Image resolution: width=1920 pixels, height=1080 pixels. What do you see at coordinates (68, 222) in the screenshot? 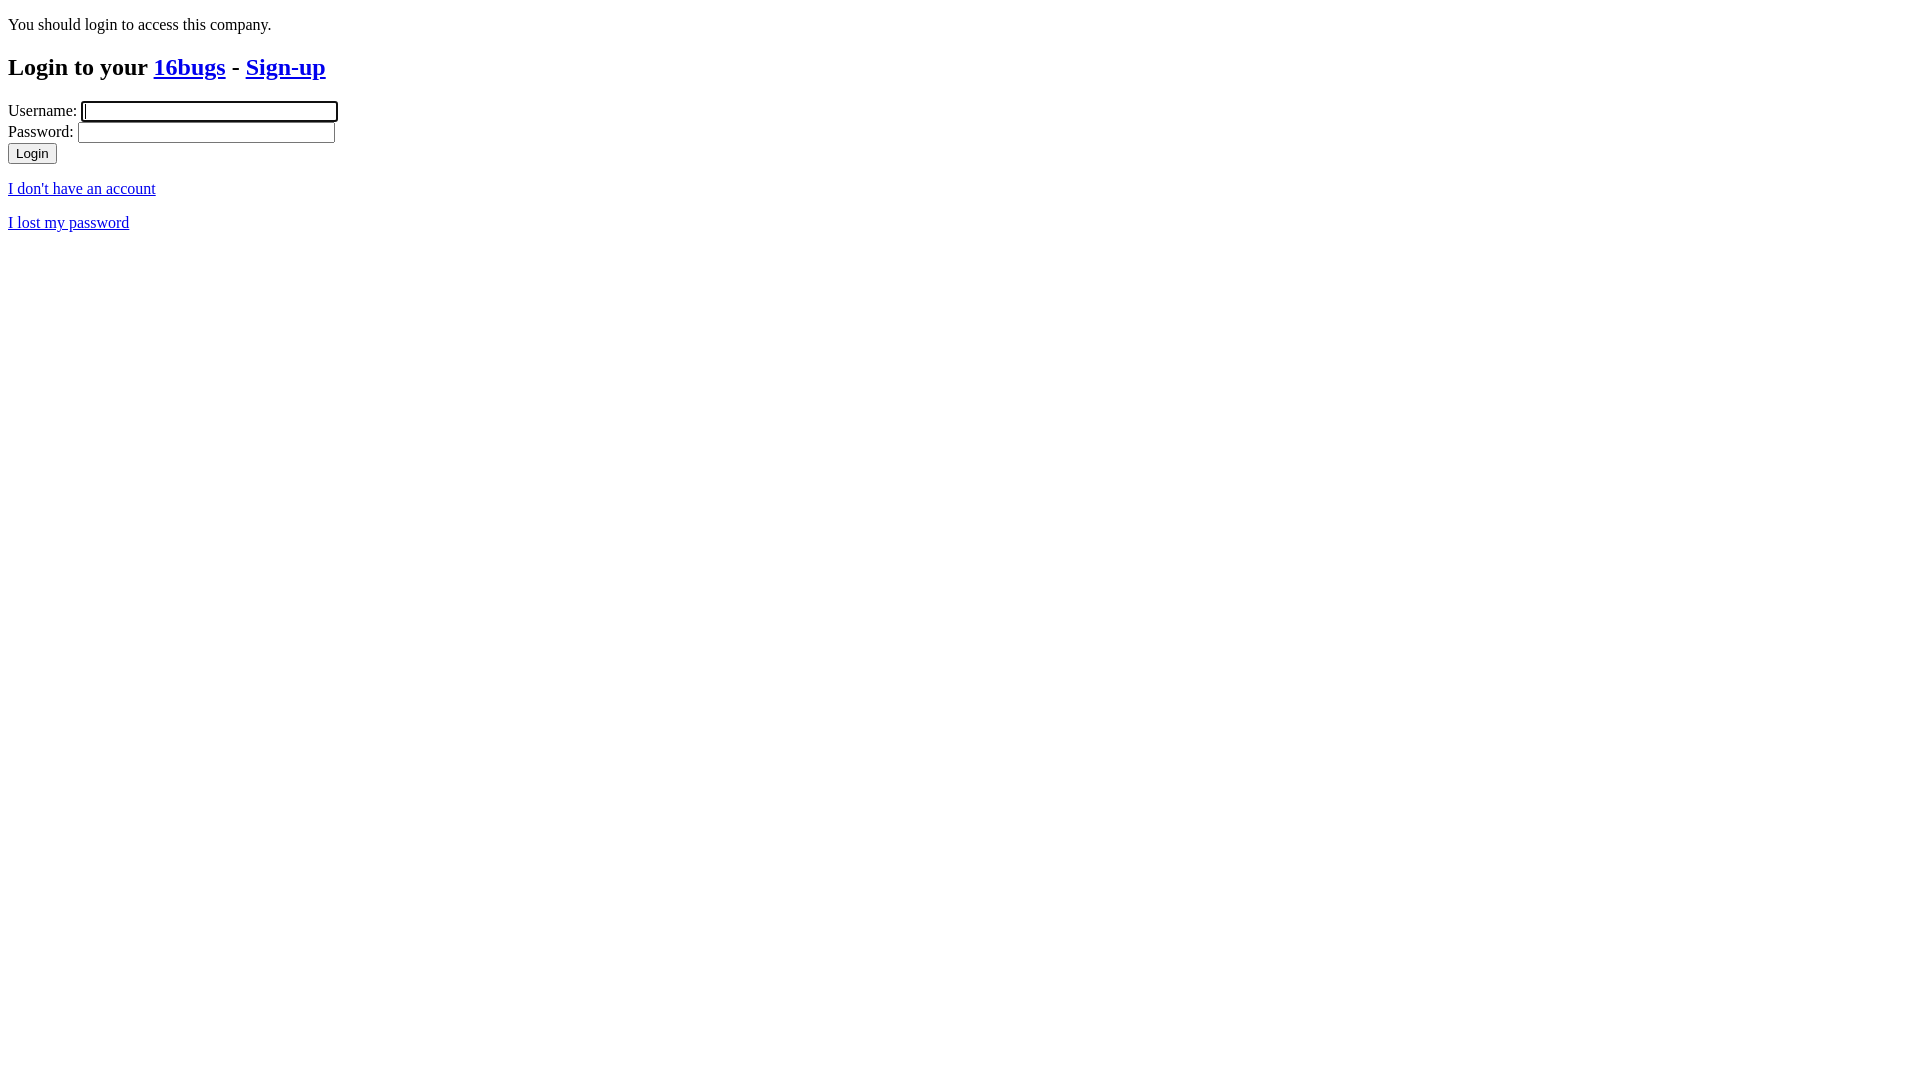
I see `I lost my password` at bounding box center [68, 222].